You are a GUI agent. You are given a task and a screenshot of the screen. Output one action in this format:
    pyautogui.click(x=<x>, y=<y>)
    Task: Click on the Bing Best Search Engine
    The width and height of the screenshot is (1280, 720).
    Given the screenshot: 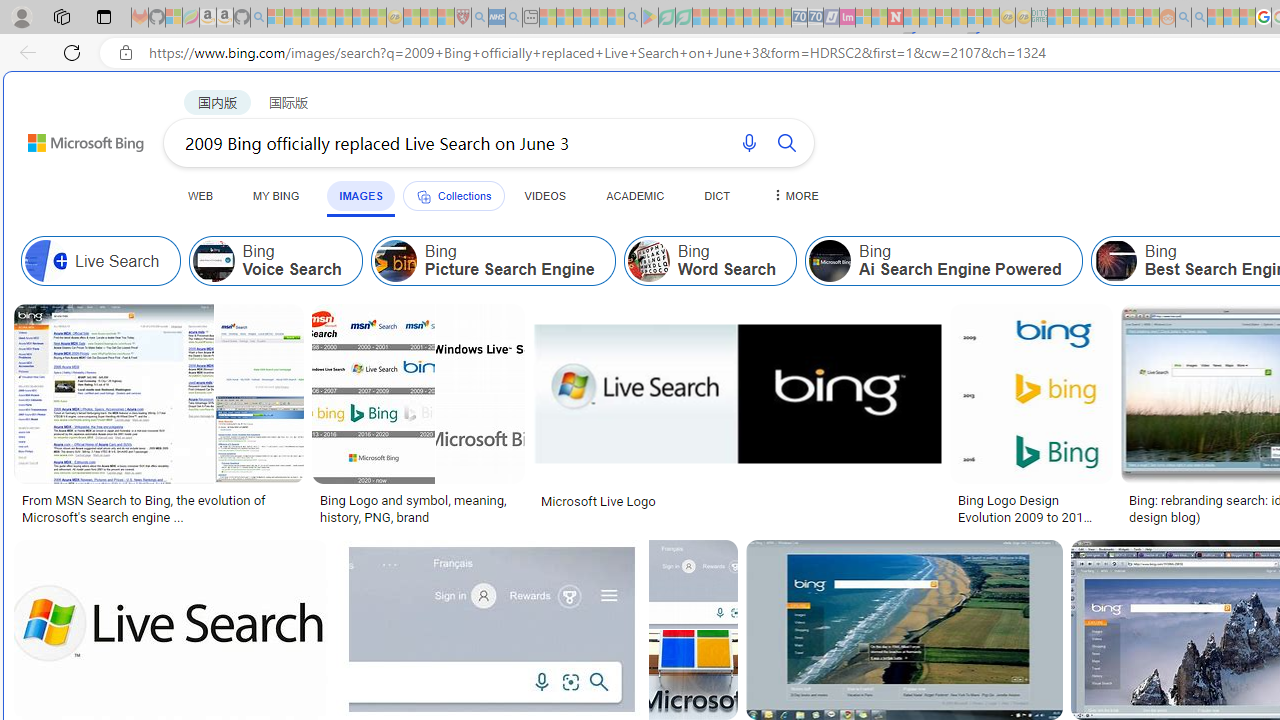 What is the action you would take?
    pyautogui.click(x=1115, y=260)
    